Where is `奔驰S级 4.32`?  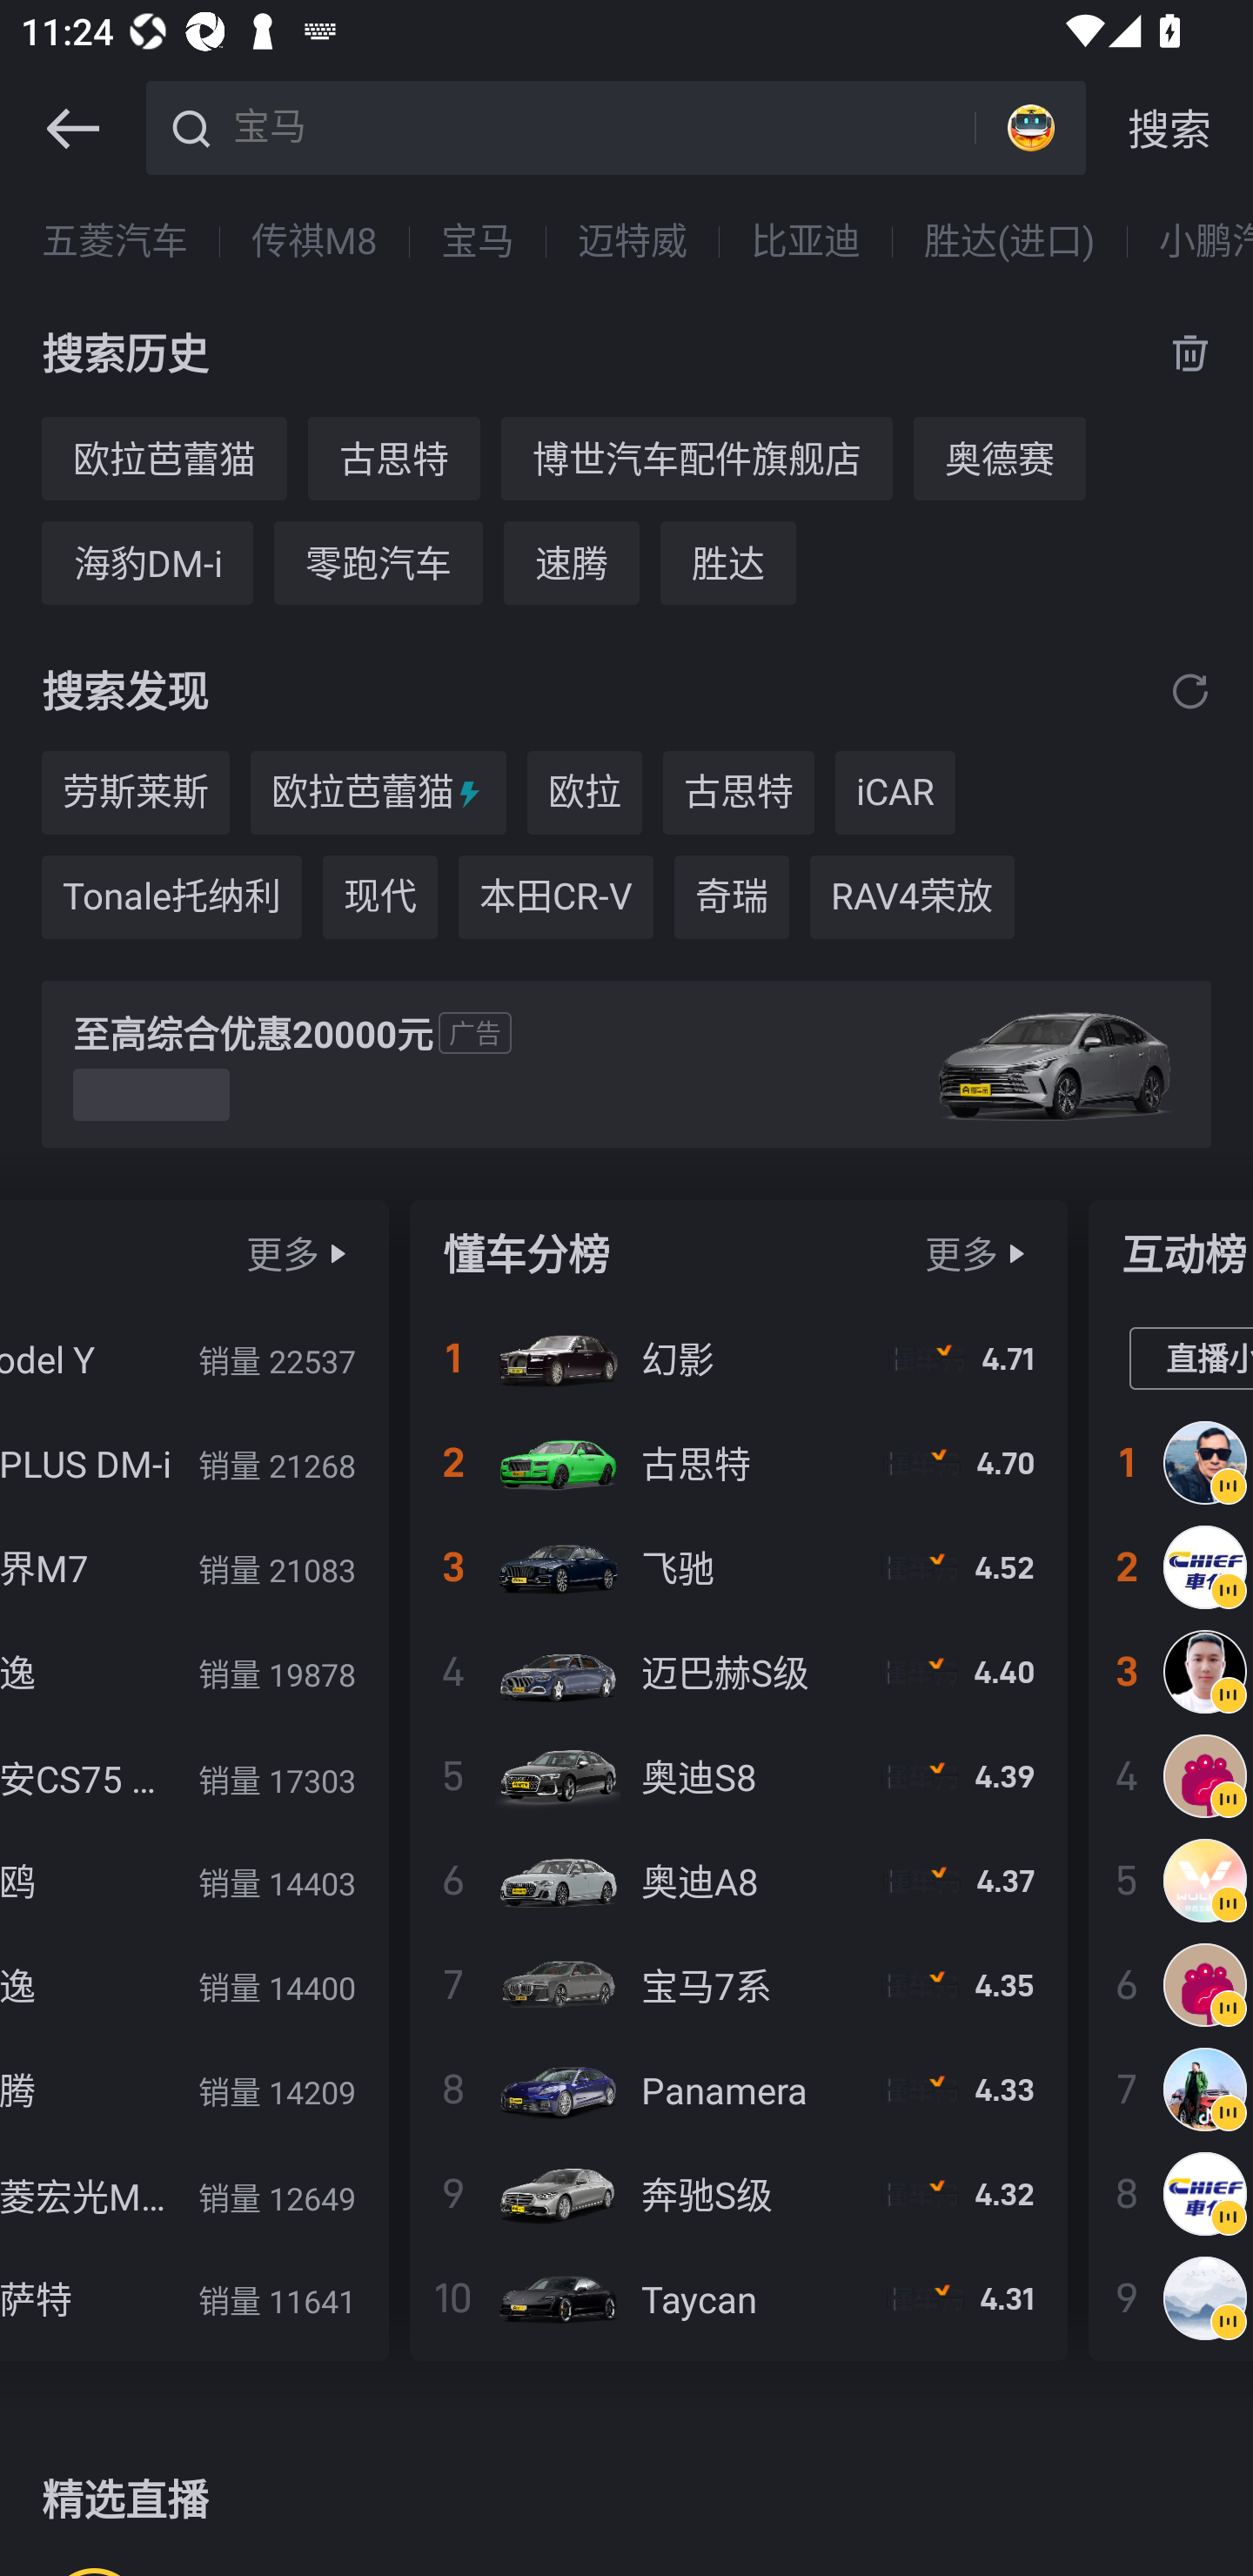
奔驰S级 4.32 is located at coordinates (738, 2193).